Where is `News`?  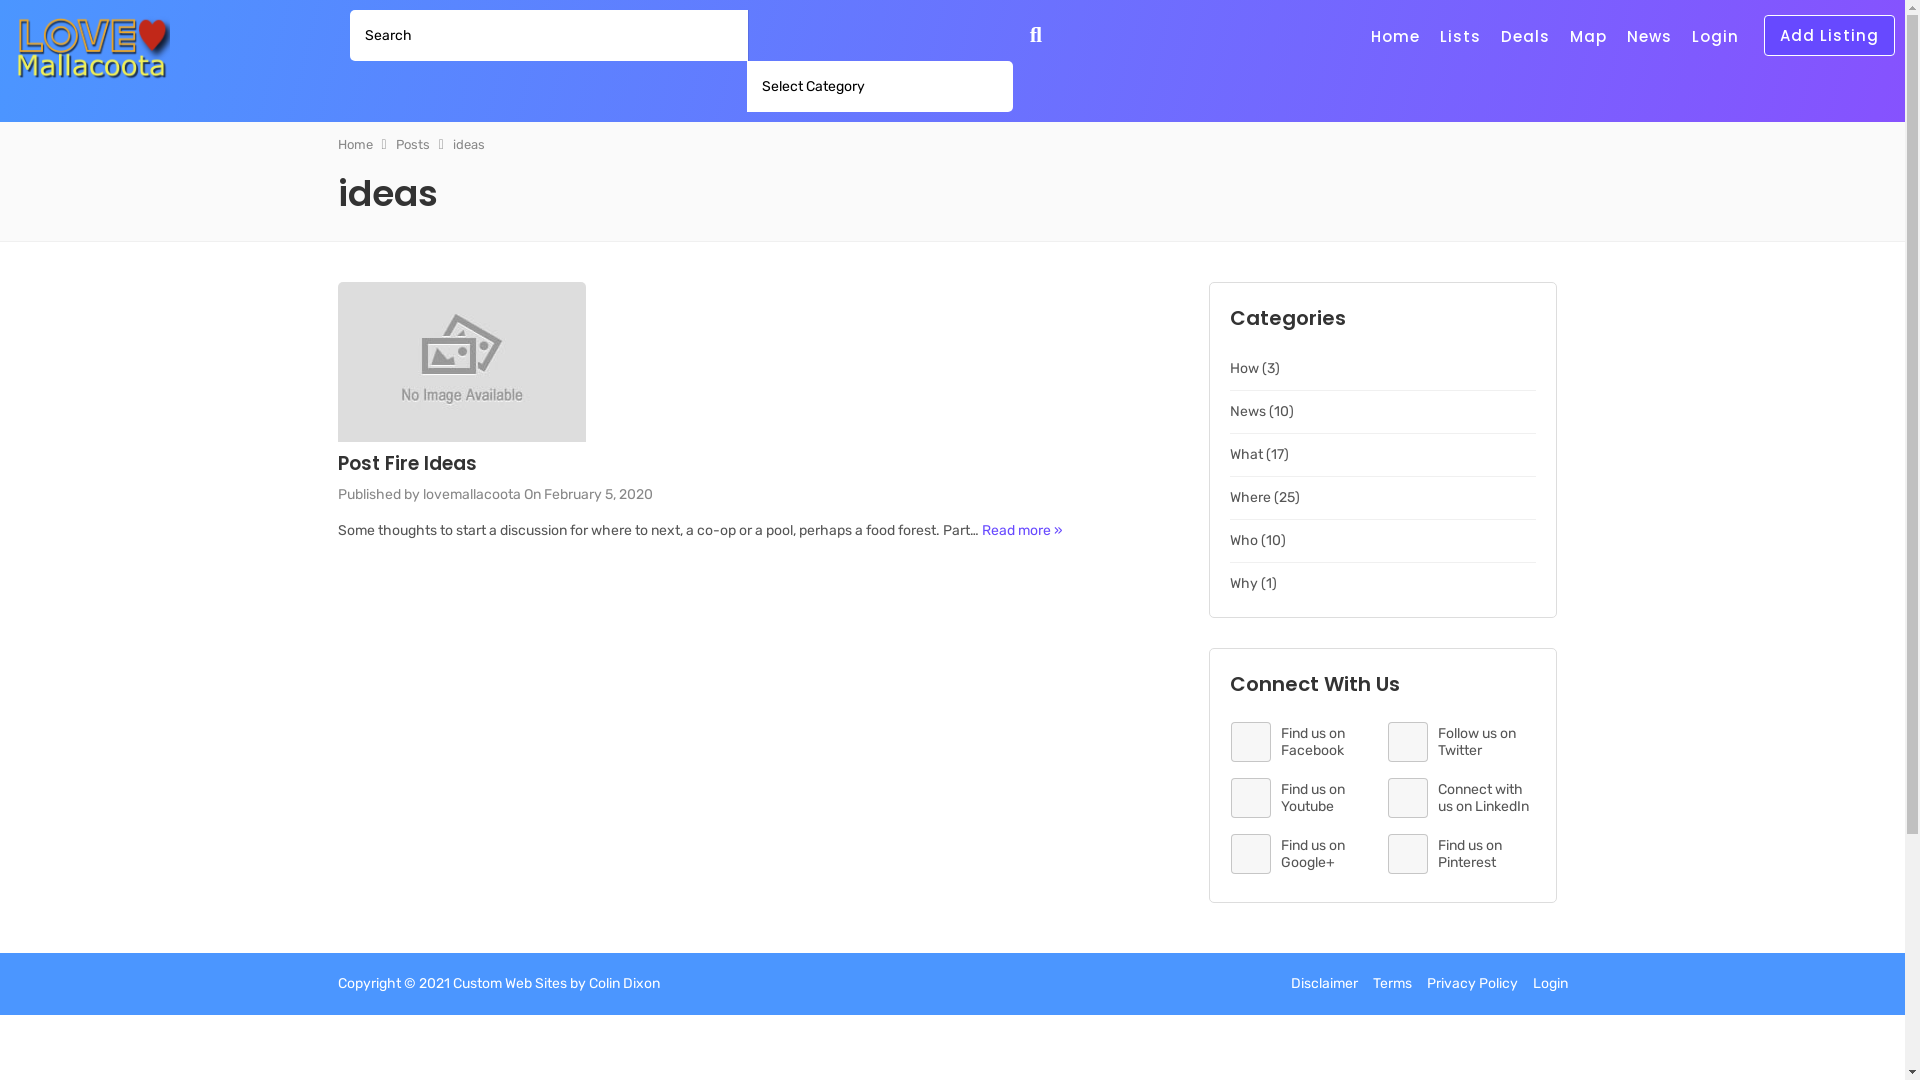
News is located at coordinates (1650, 36).